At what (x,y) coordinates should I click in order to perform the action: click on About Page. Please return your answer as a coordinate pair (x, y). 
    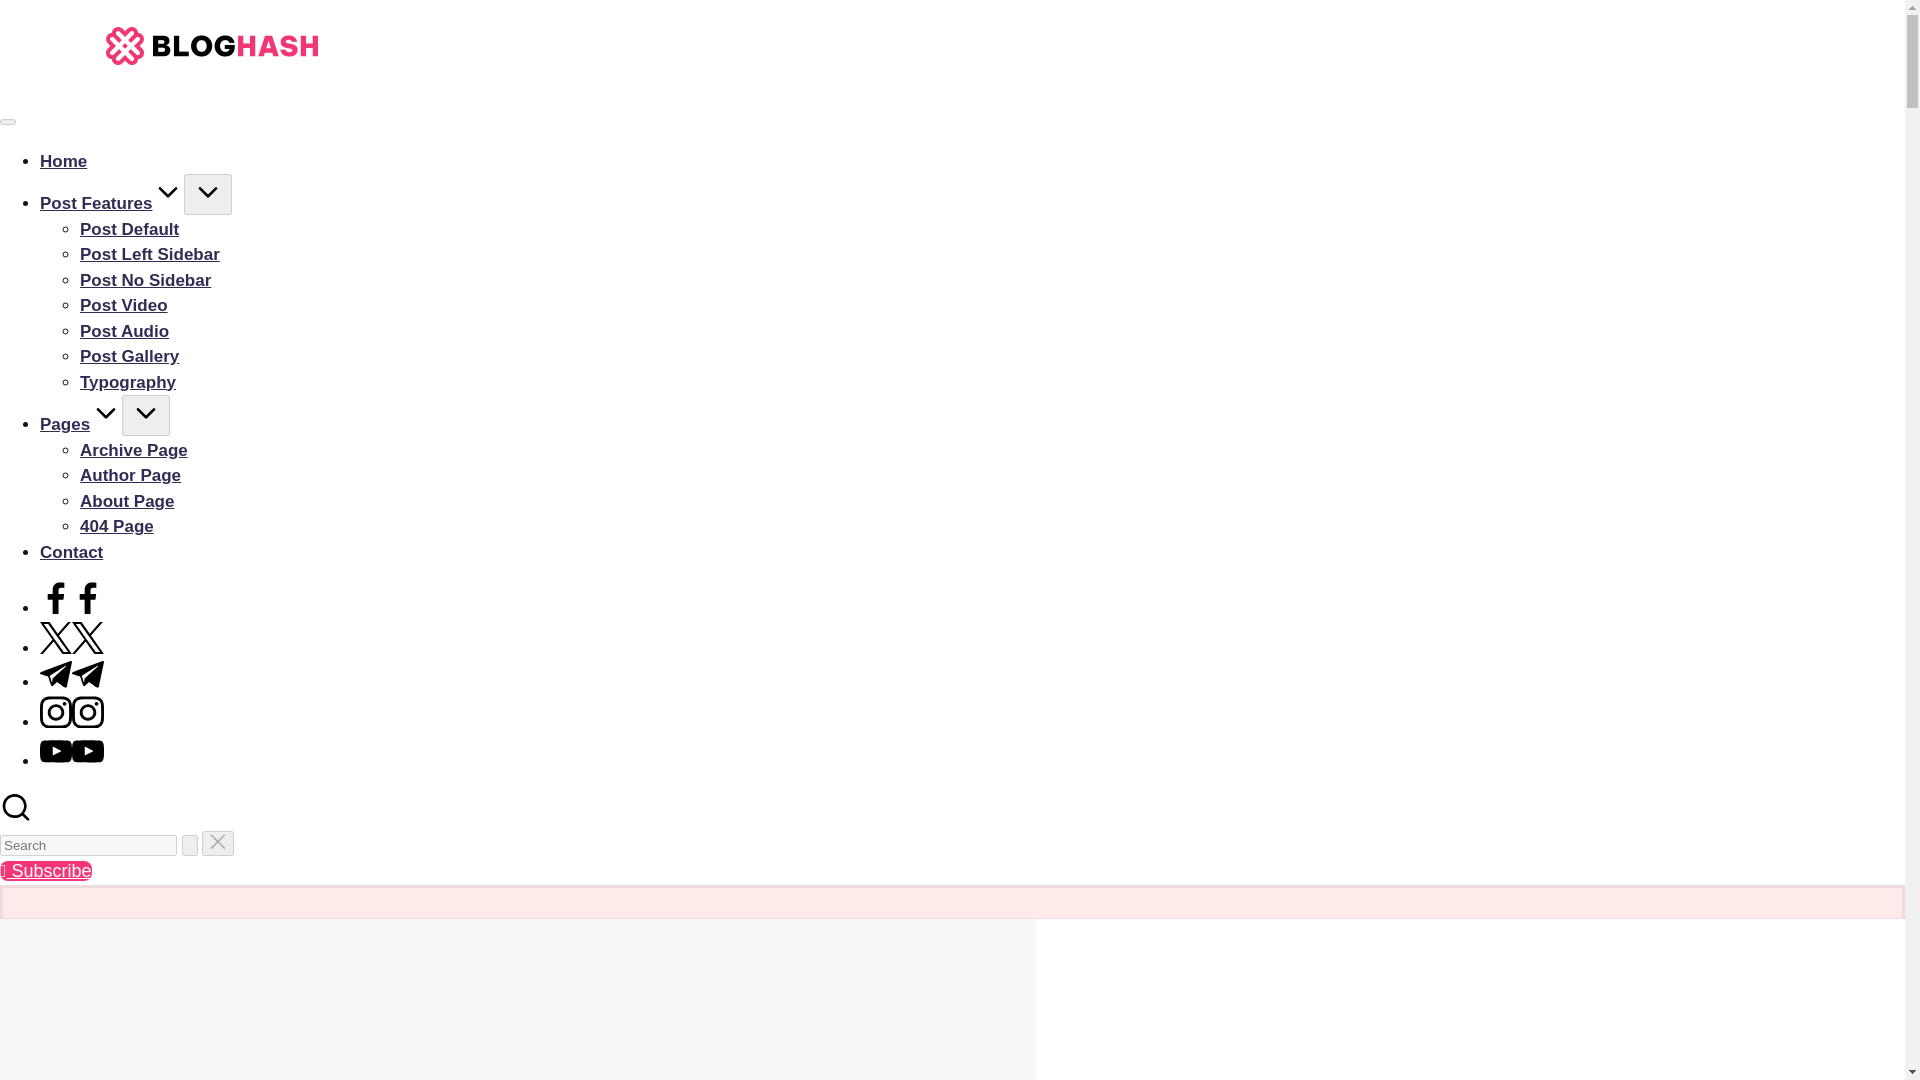
    Looking at the image, I should click on (127, 501).